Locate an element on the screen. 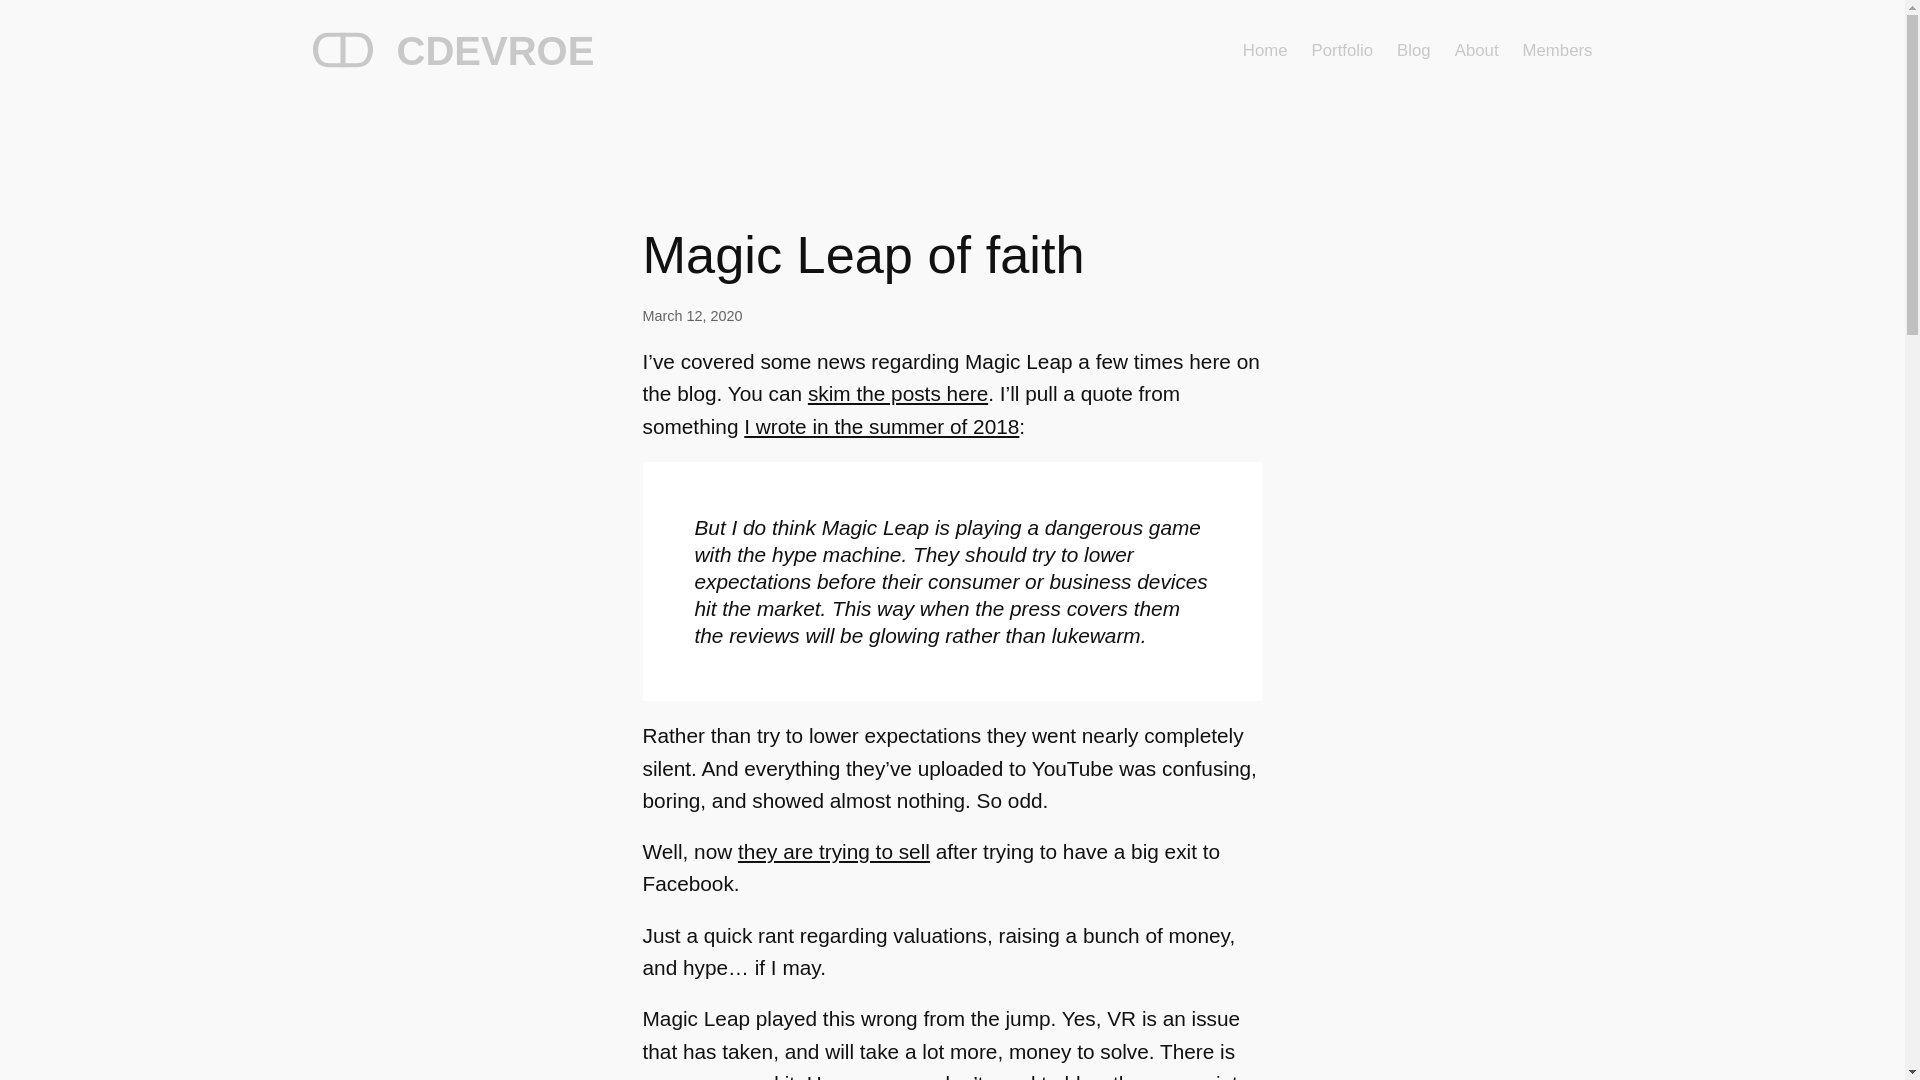  Portfolio is located at coordinates (1342, 50).